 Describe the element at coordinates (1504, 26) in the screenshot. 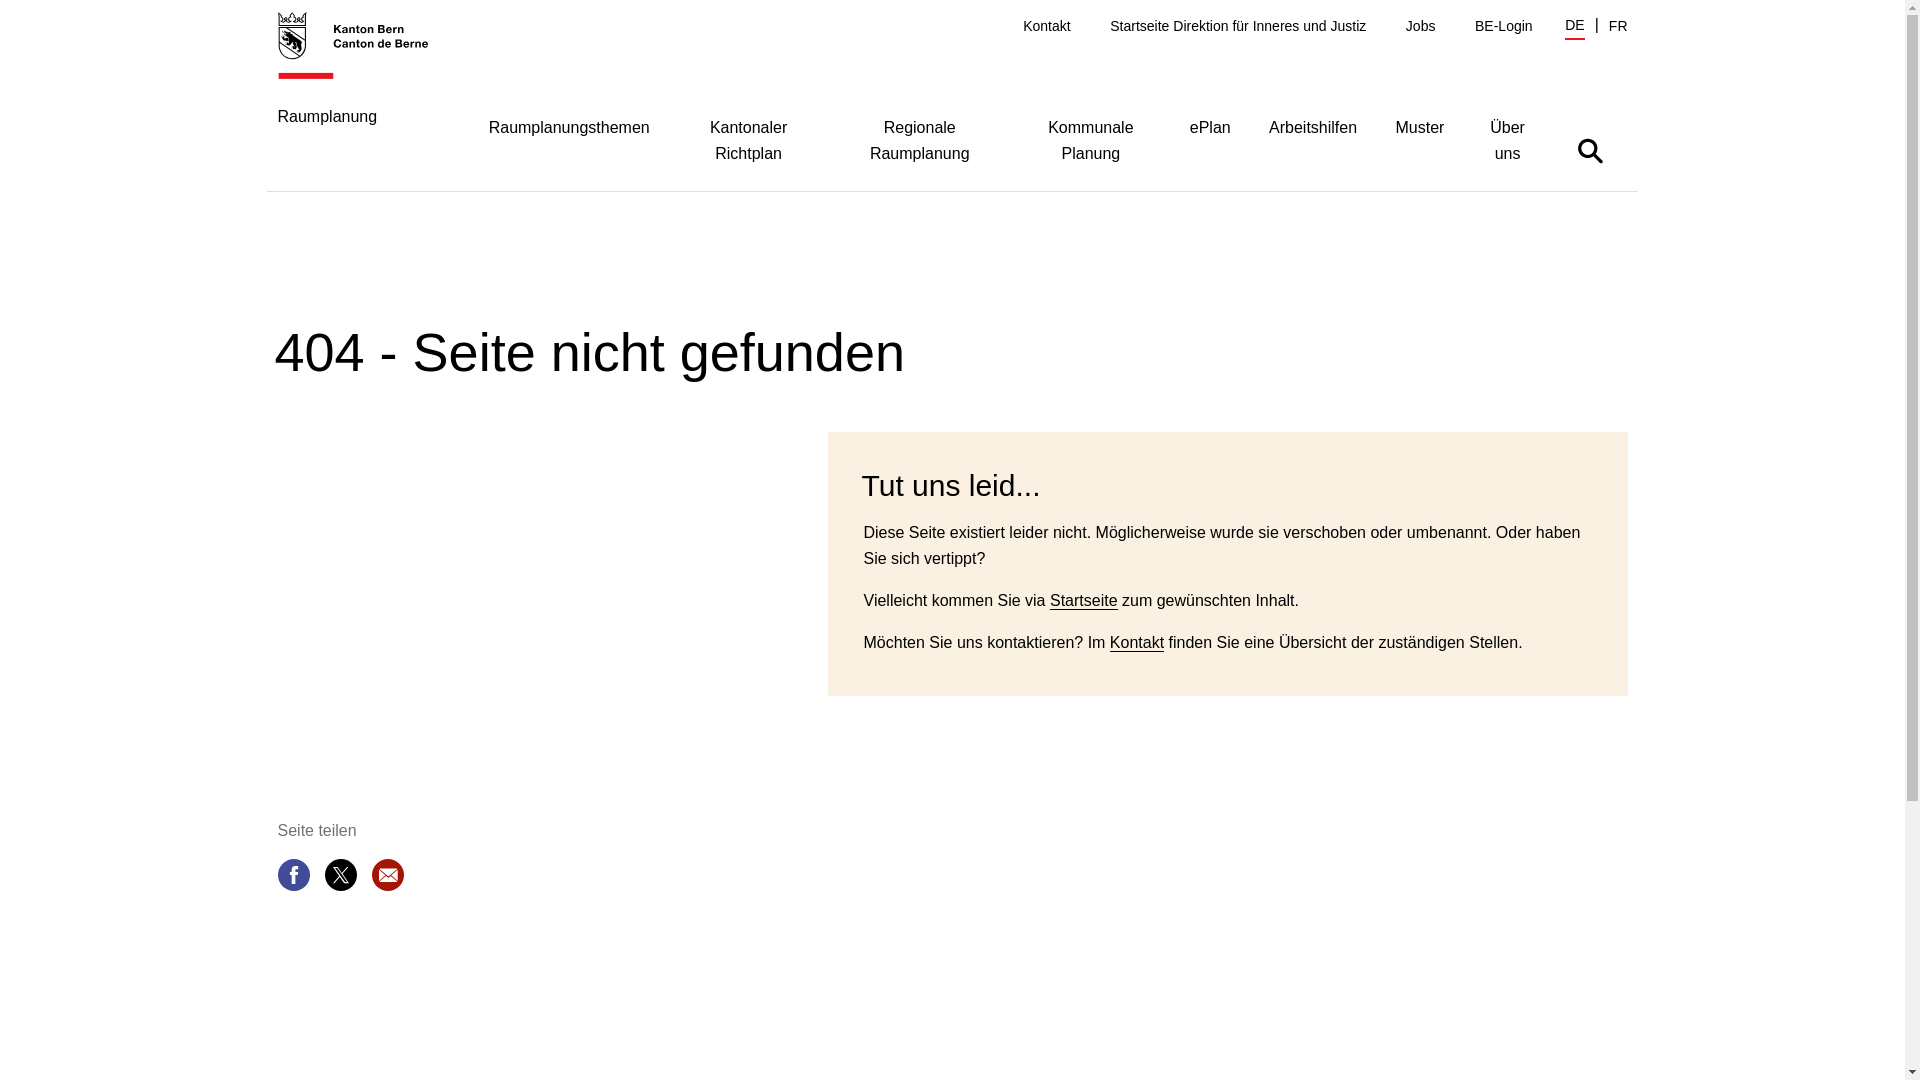

I see `BE-Login` at that location.